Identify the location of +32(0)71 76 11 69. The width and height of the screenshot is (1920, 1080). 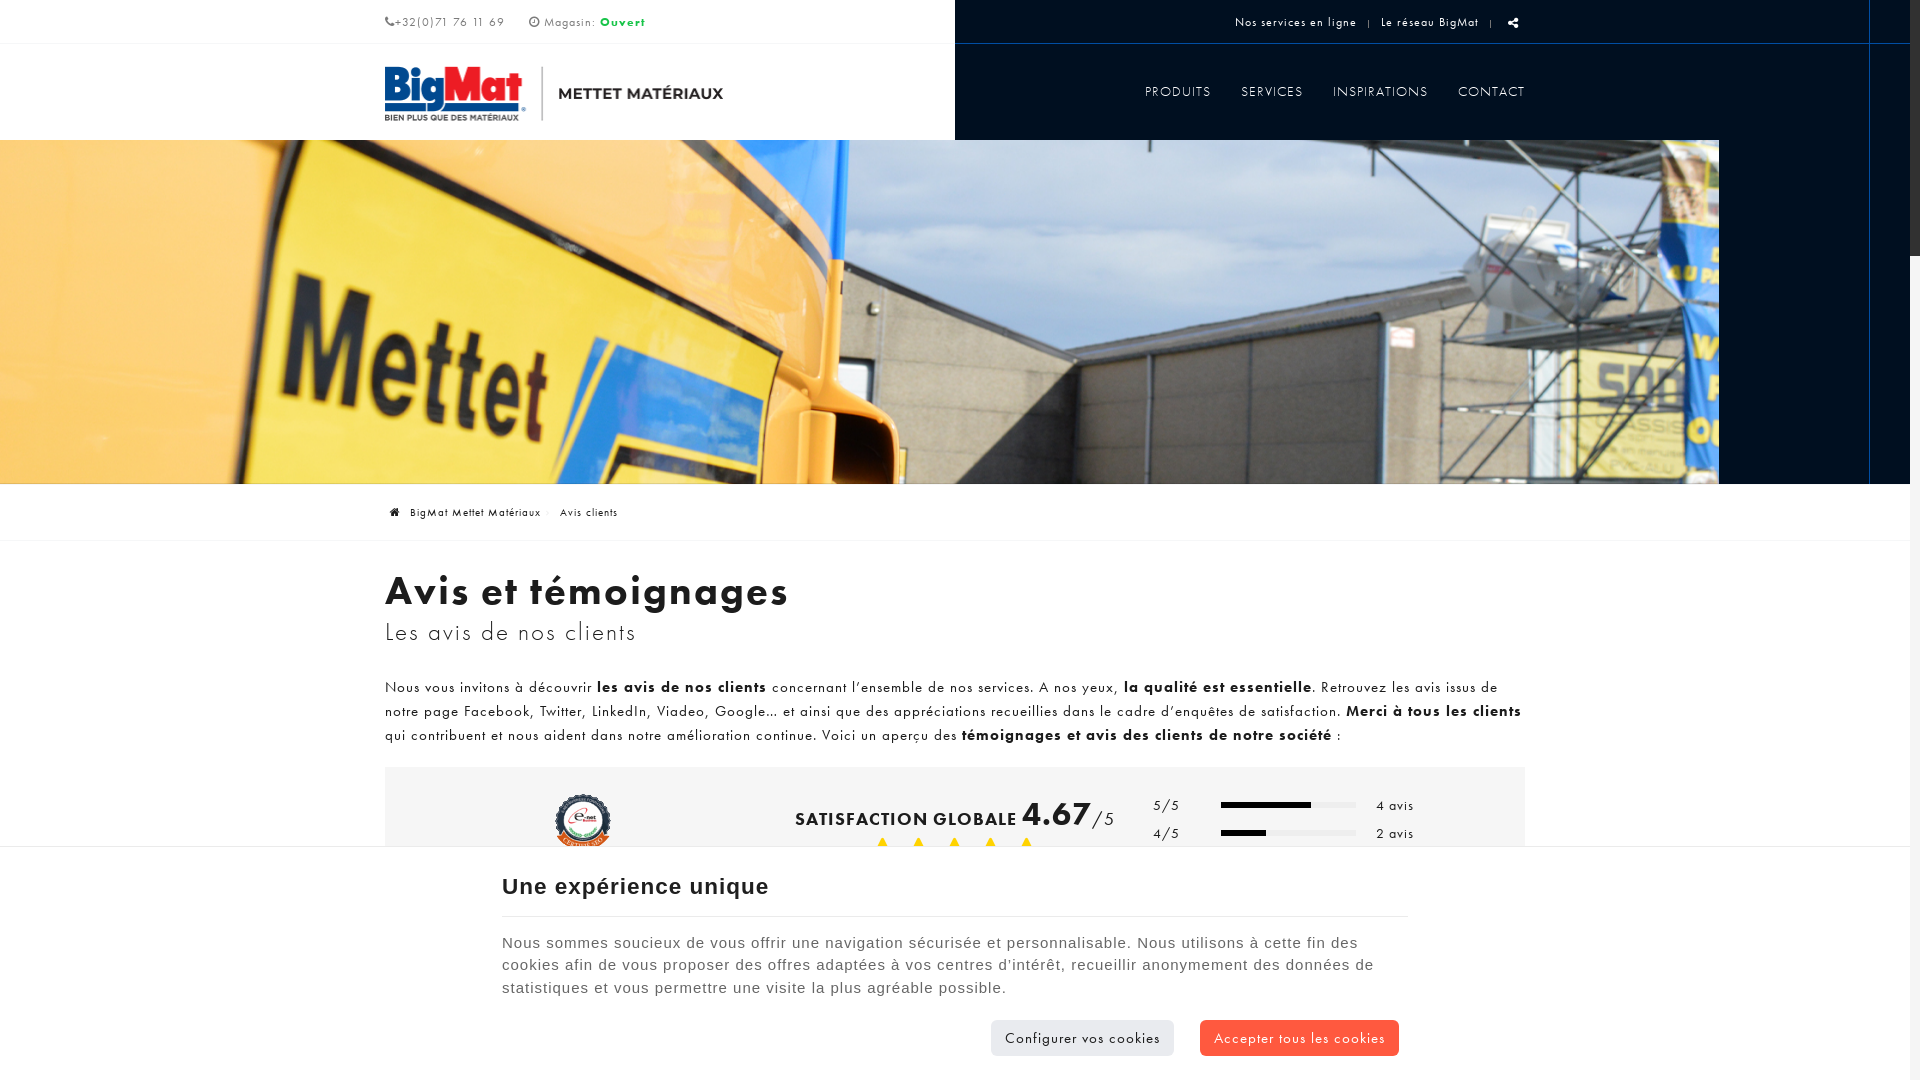
(444, 22).